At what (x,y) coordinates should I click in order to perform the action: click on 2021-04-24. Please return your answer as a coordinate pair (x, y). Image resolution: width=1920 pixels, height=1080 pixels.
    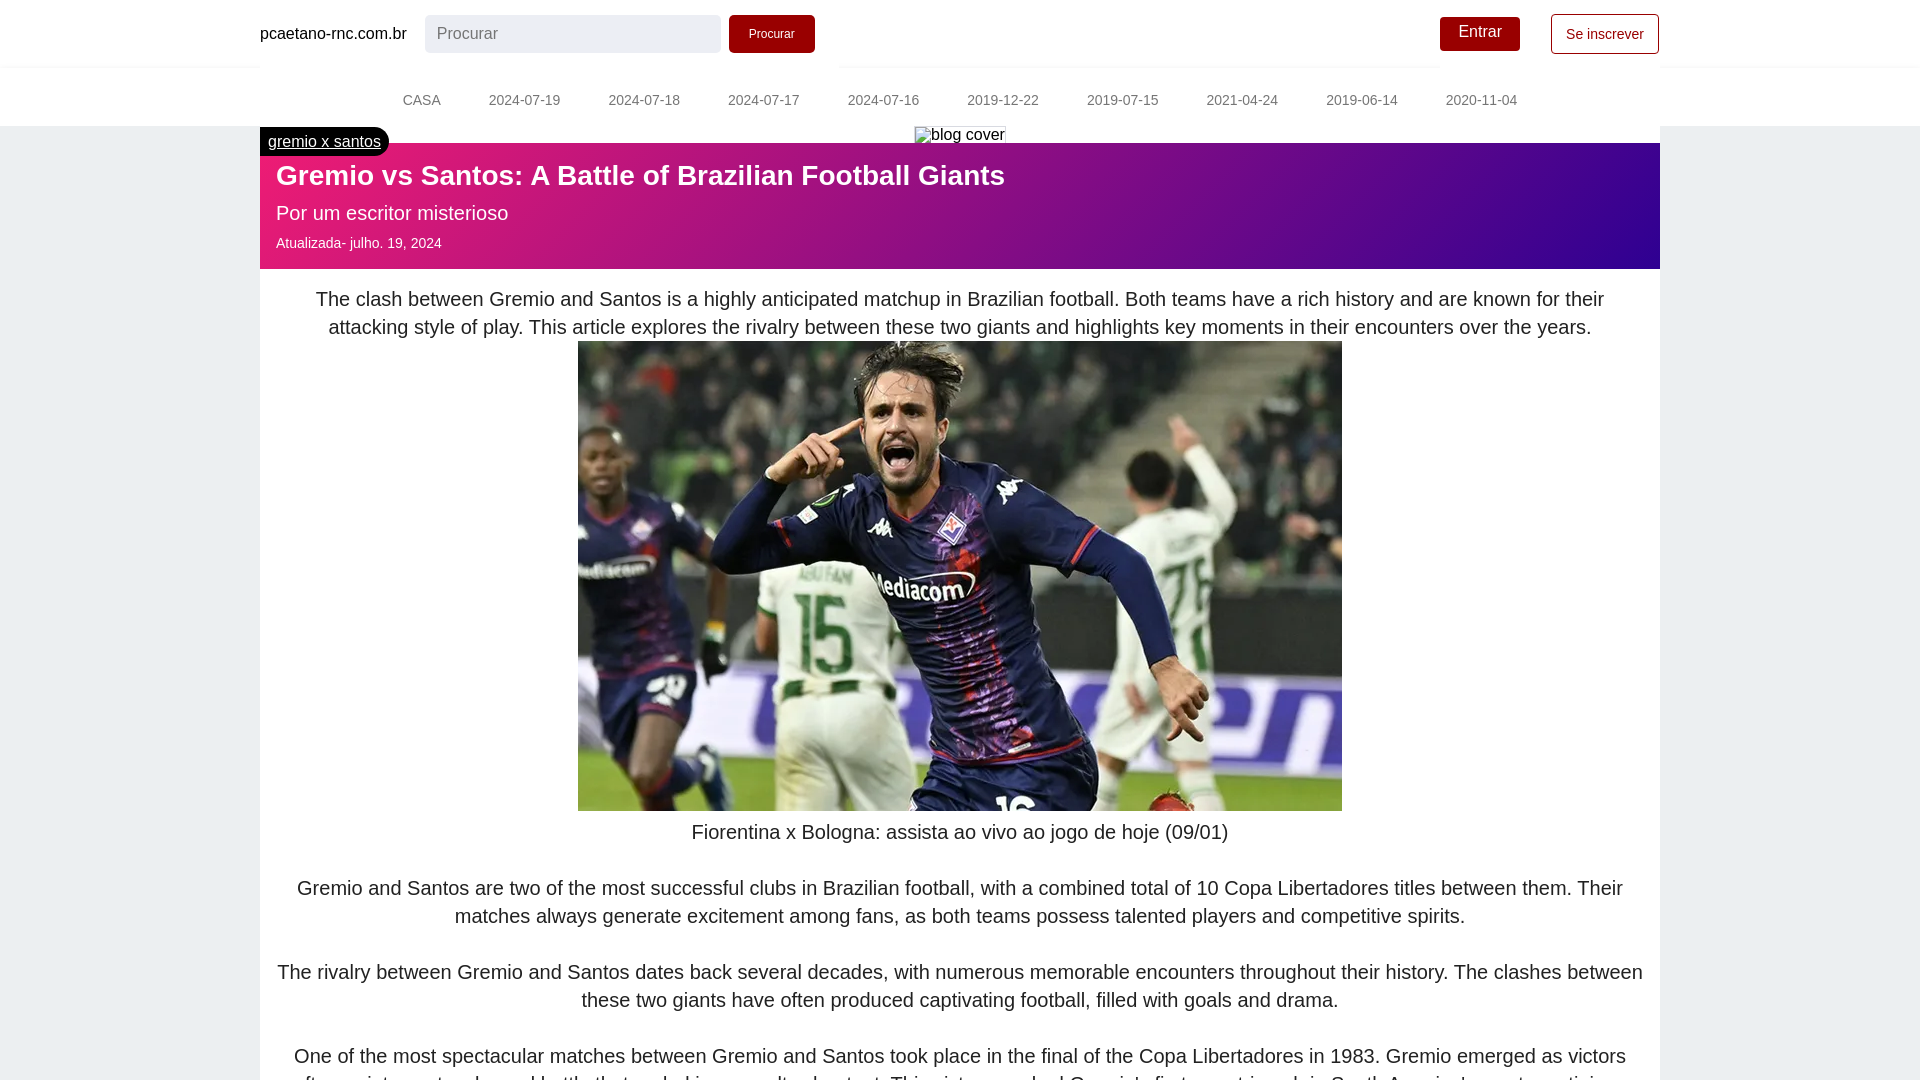
    Looking at the image, I should click on (1242, 102).